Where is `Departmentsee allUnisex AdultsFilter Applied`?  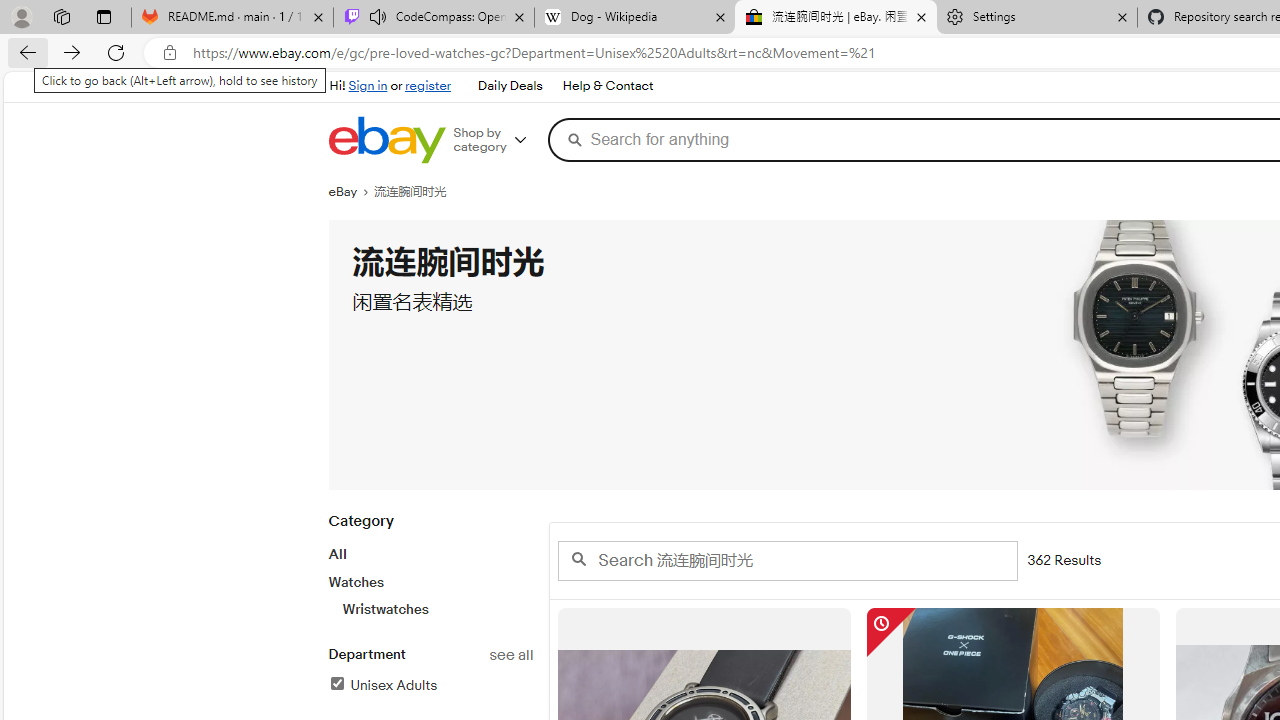
Departmentsee allUnisex AdultsFilter Applied is located at coordinates (430, 681).